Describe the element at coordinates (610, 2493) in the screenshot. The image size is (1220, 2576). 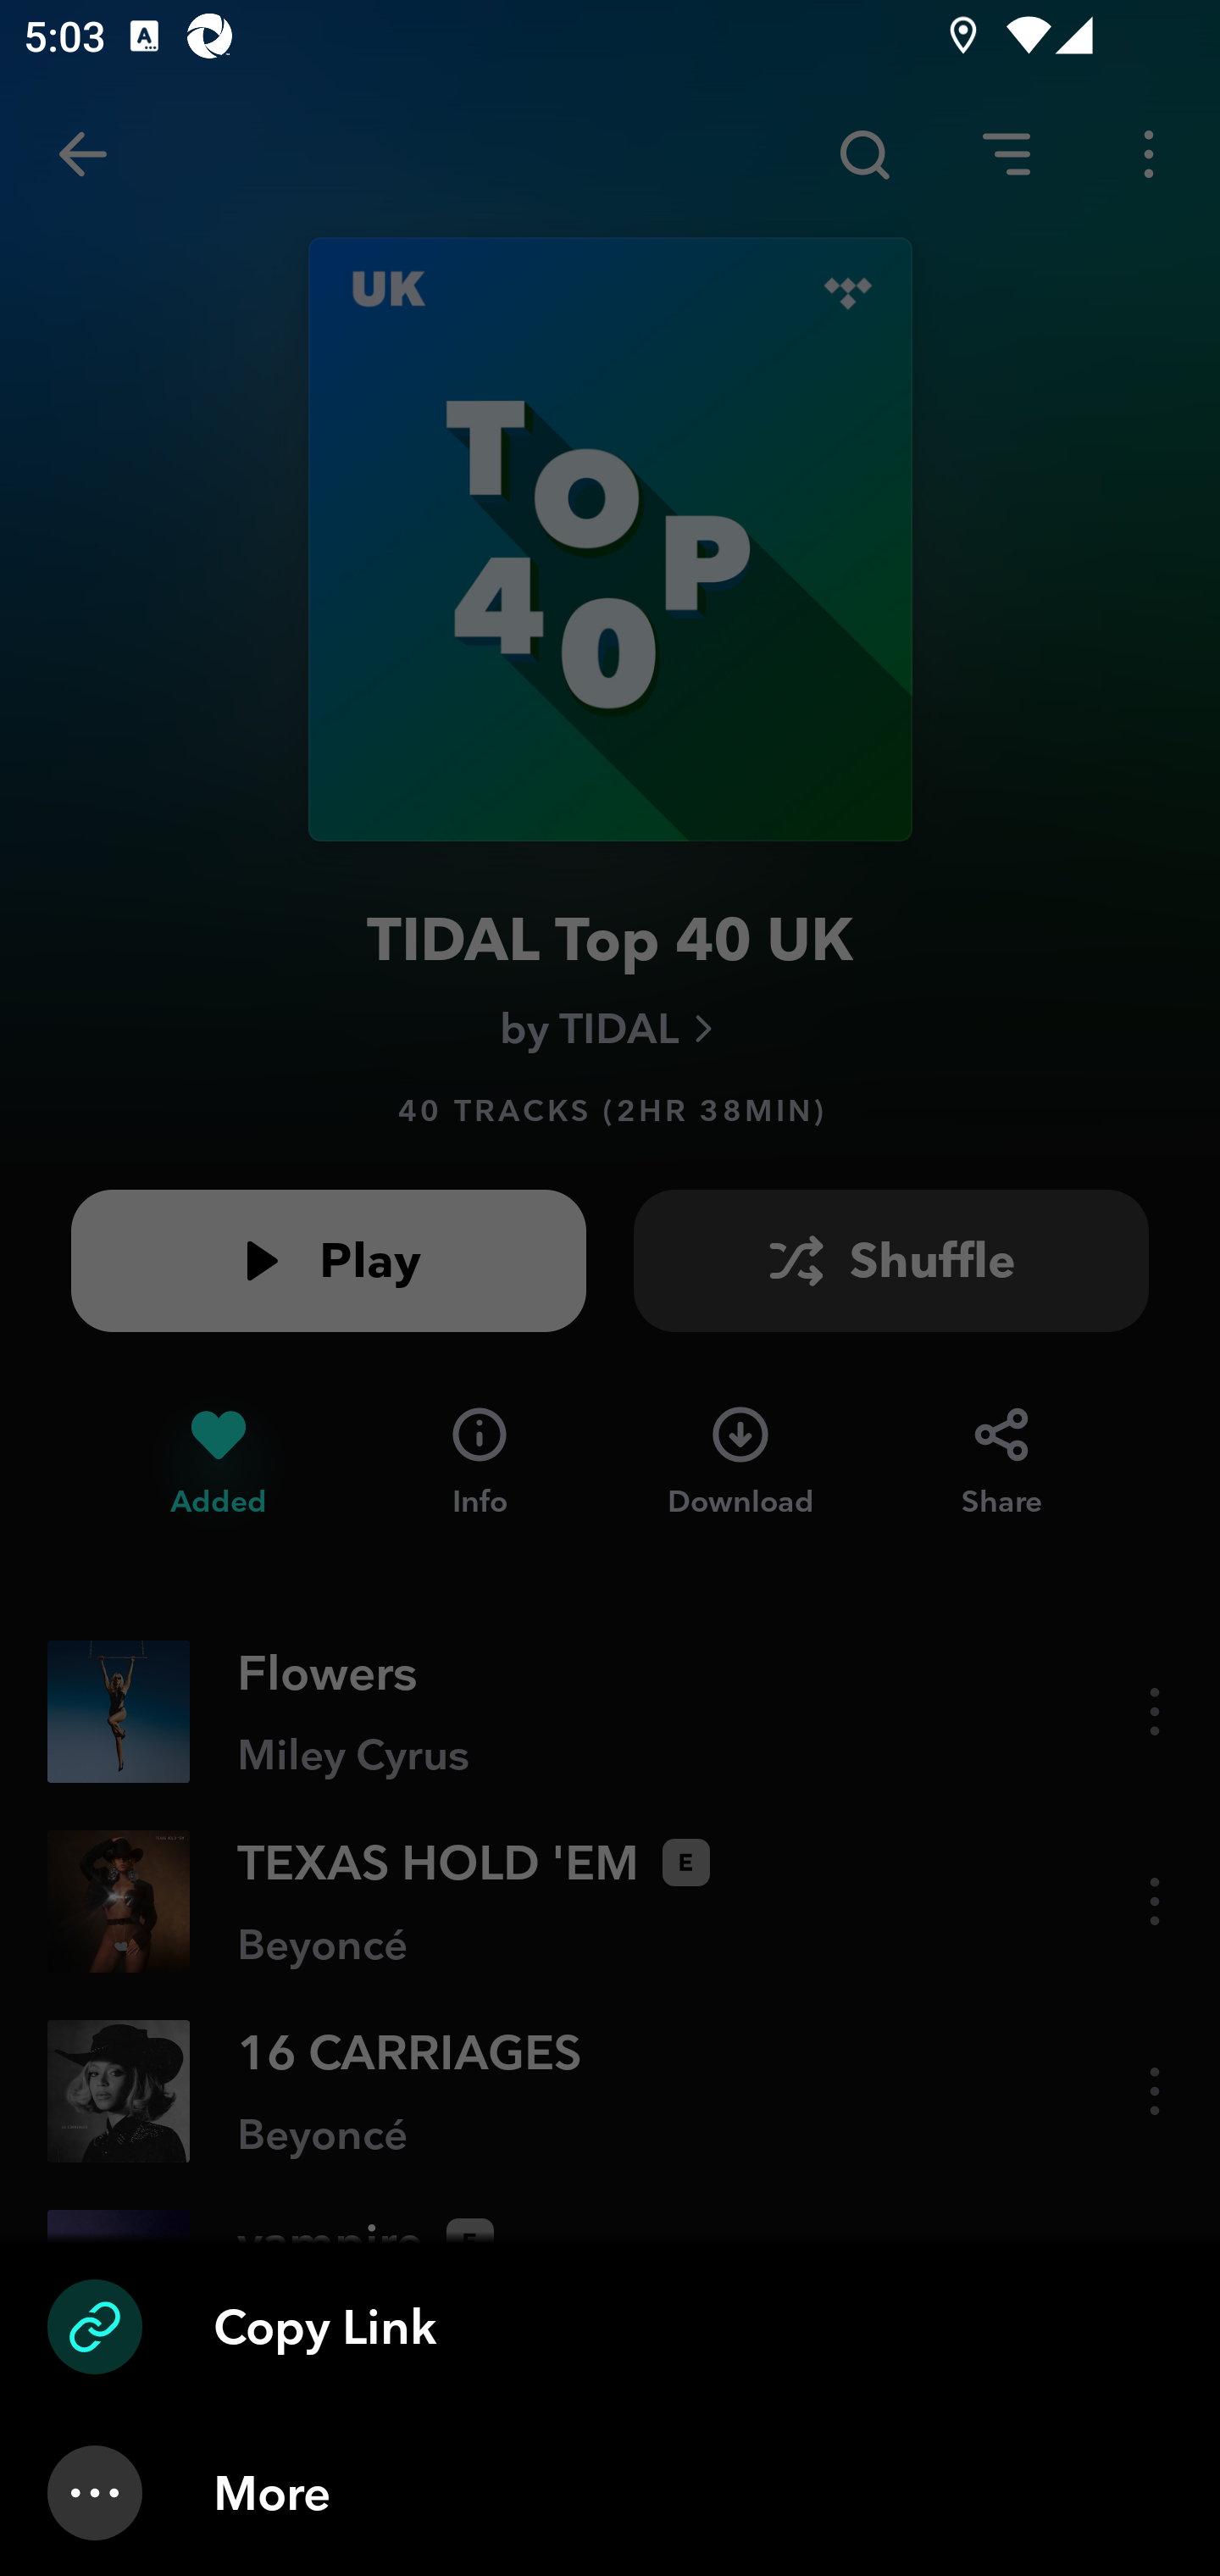
I see `More` at that location.